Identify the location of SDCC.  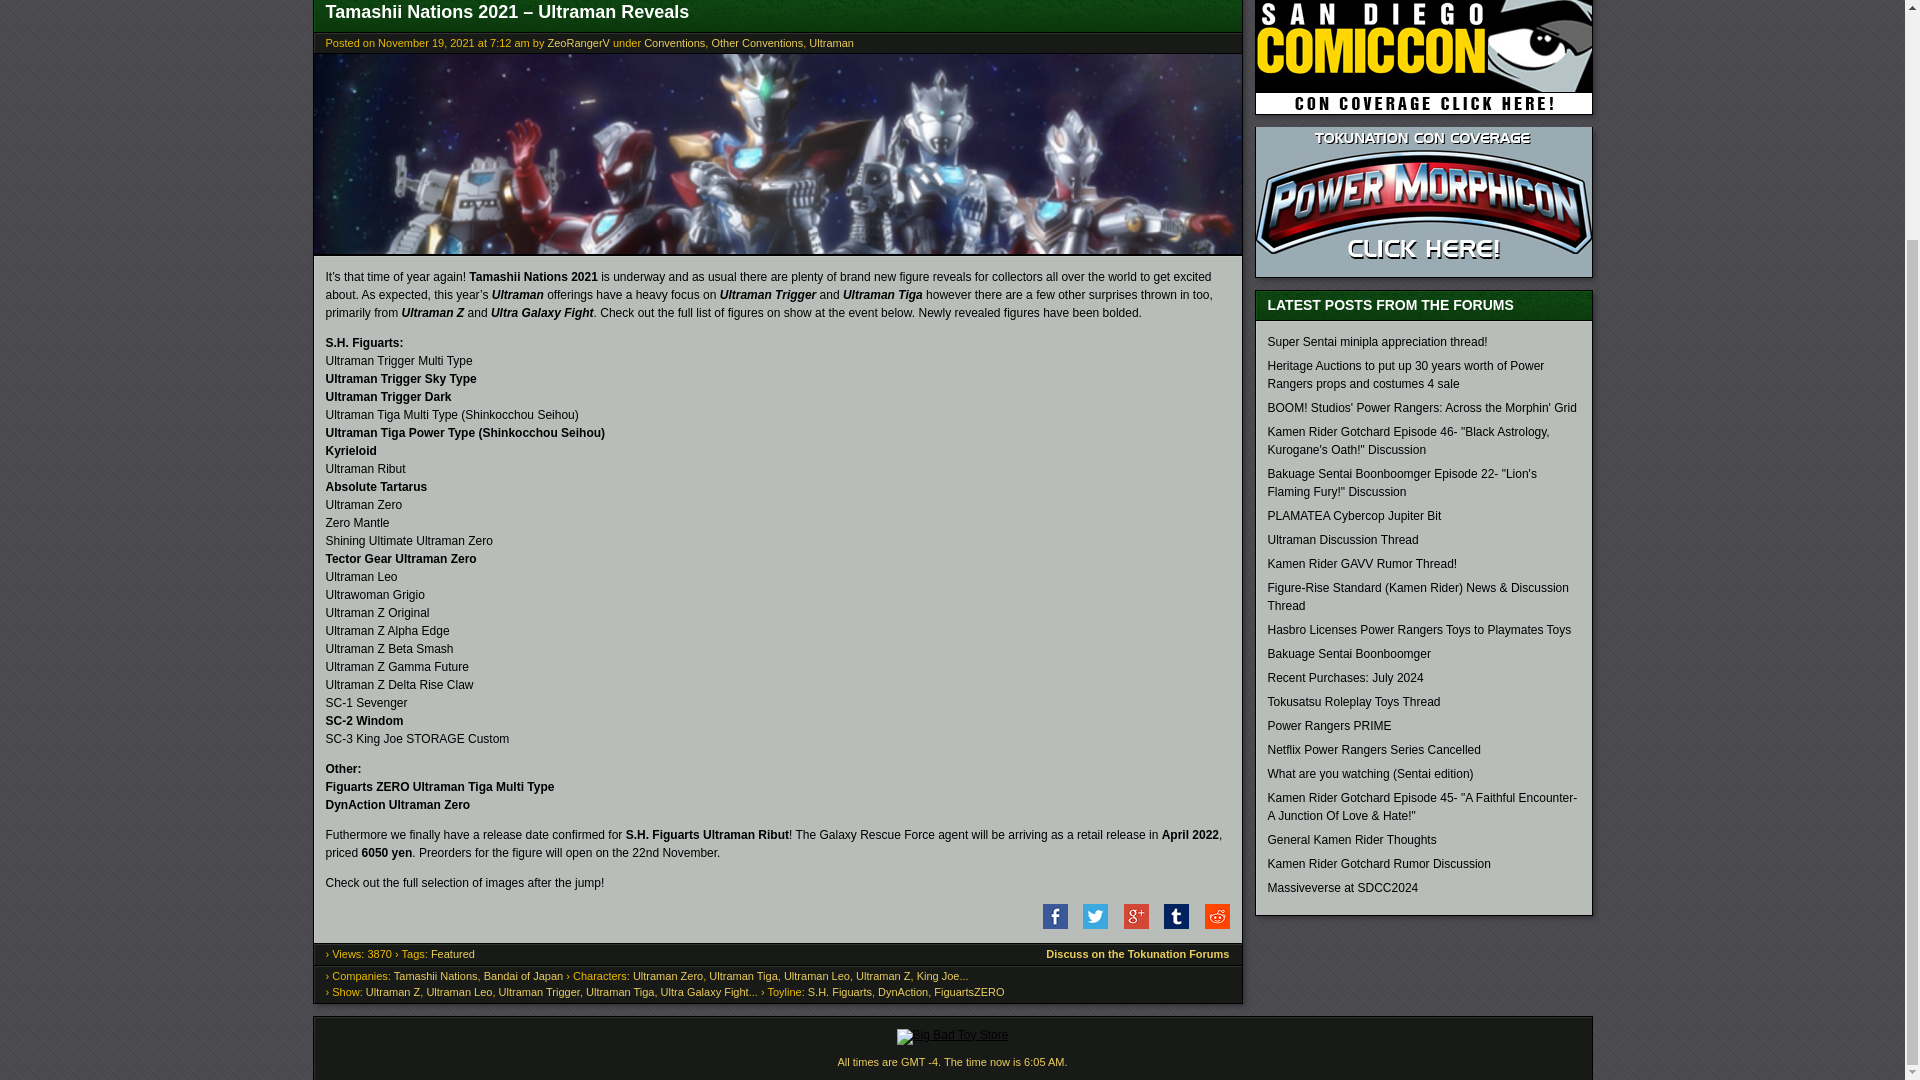
(1423, 57).